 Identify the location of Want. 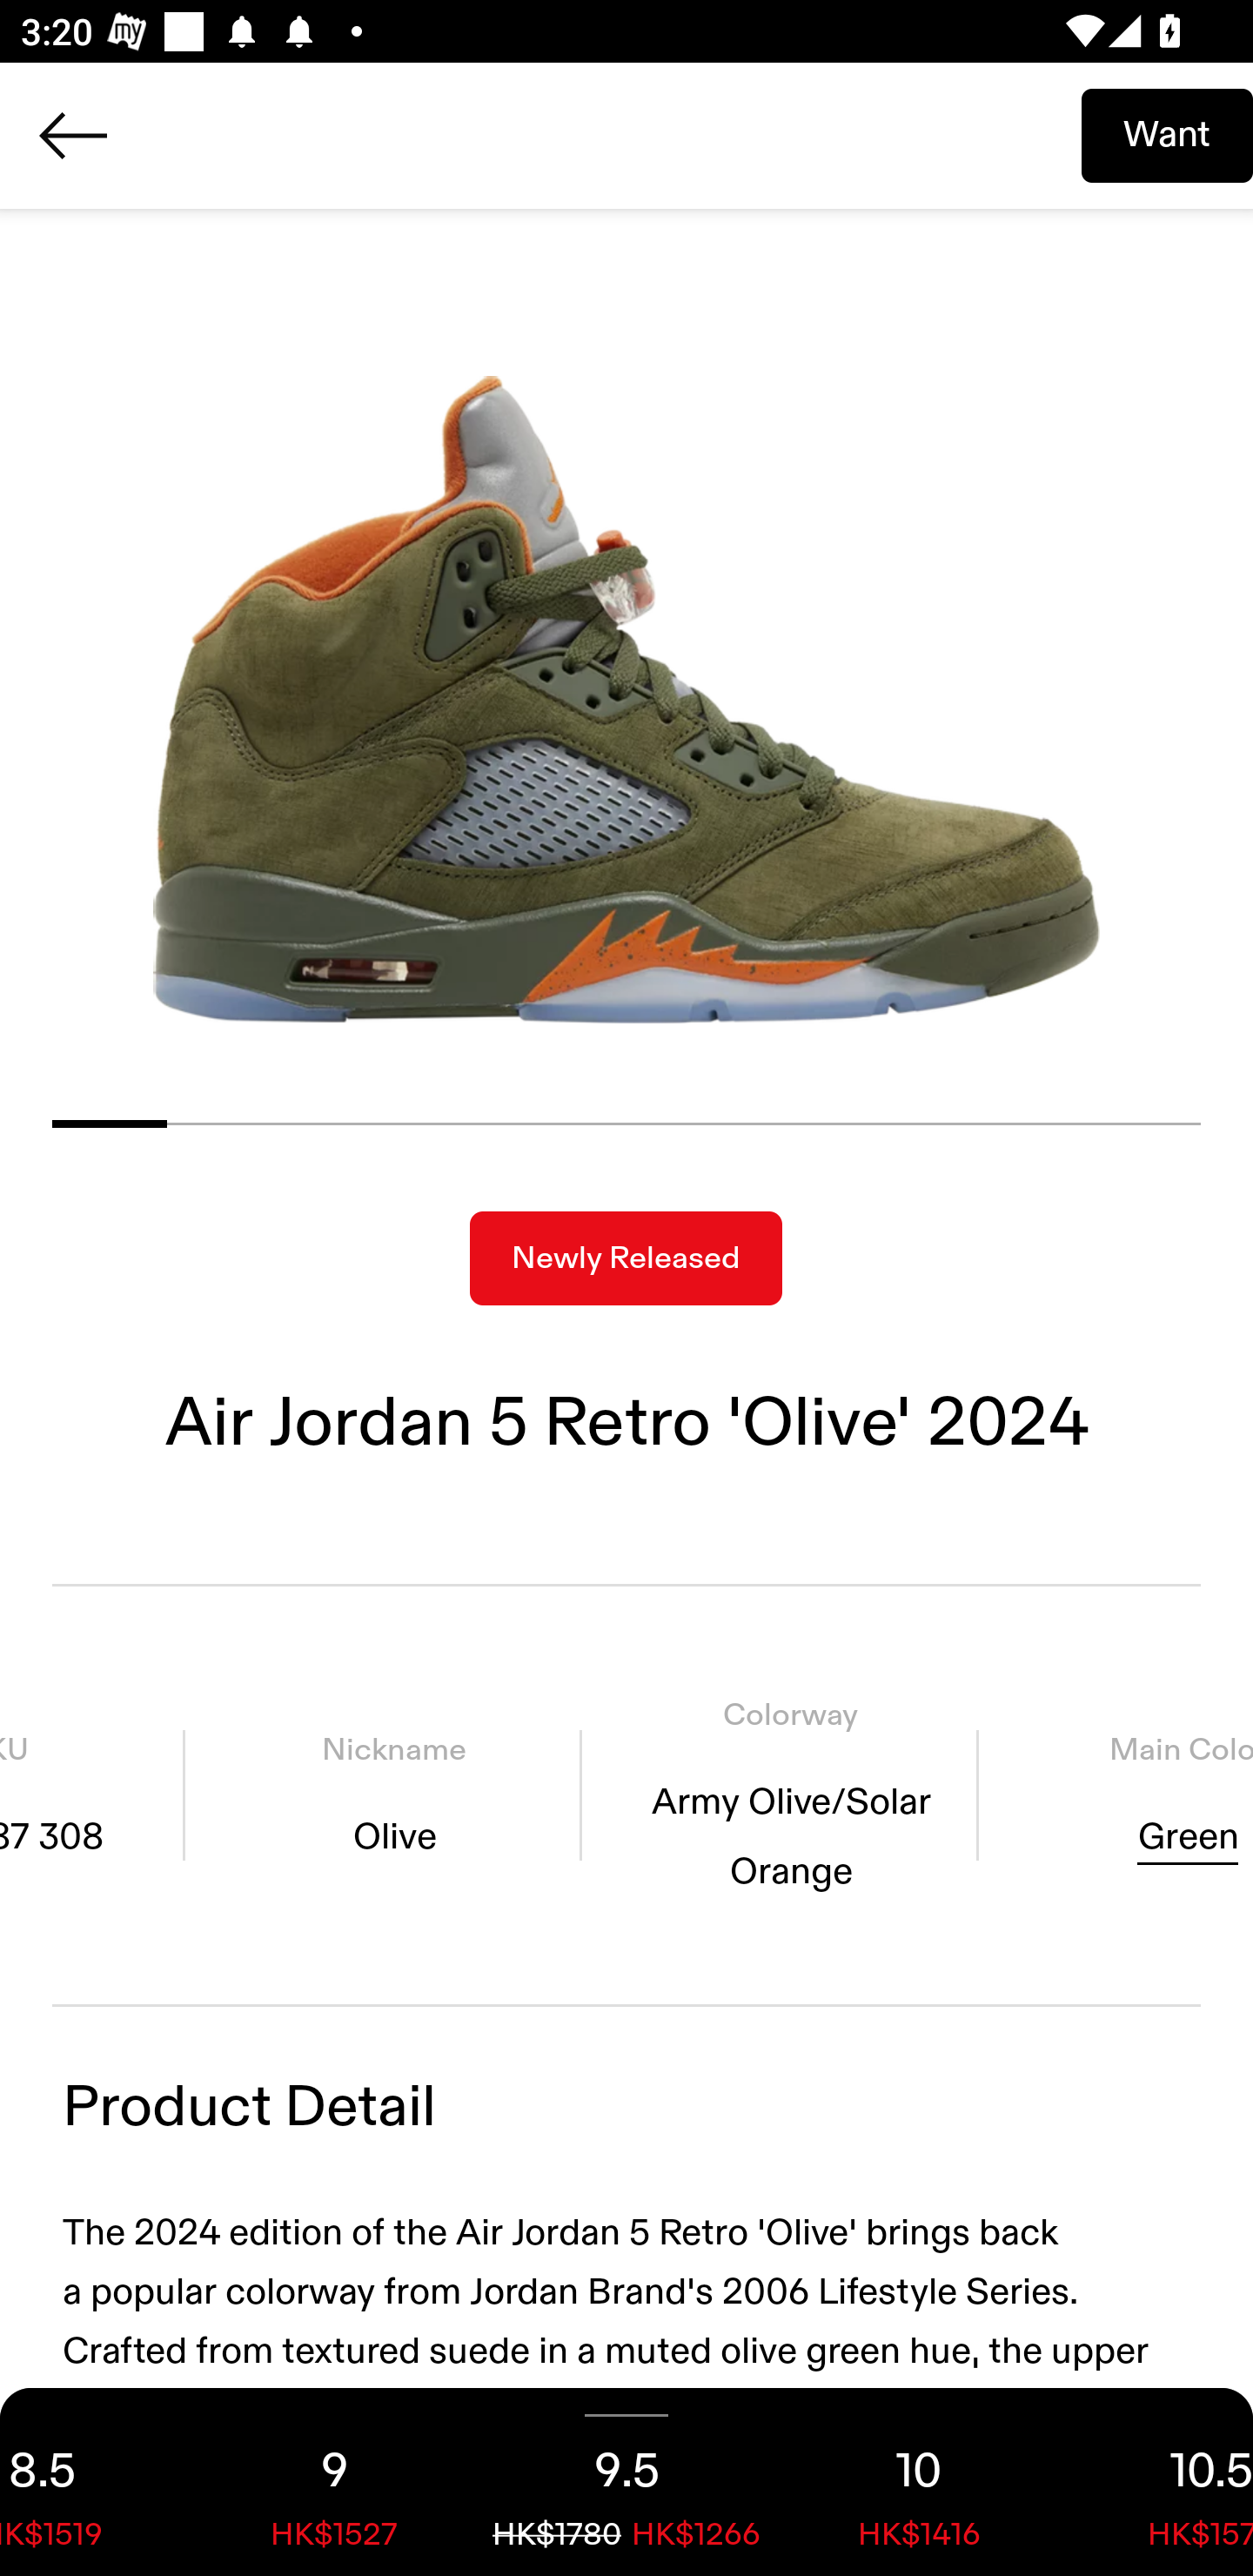
(1167, 135).